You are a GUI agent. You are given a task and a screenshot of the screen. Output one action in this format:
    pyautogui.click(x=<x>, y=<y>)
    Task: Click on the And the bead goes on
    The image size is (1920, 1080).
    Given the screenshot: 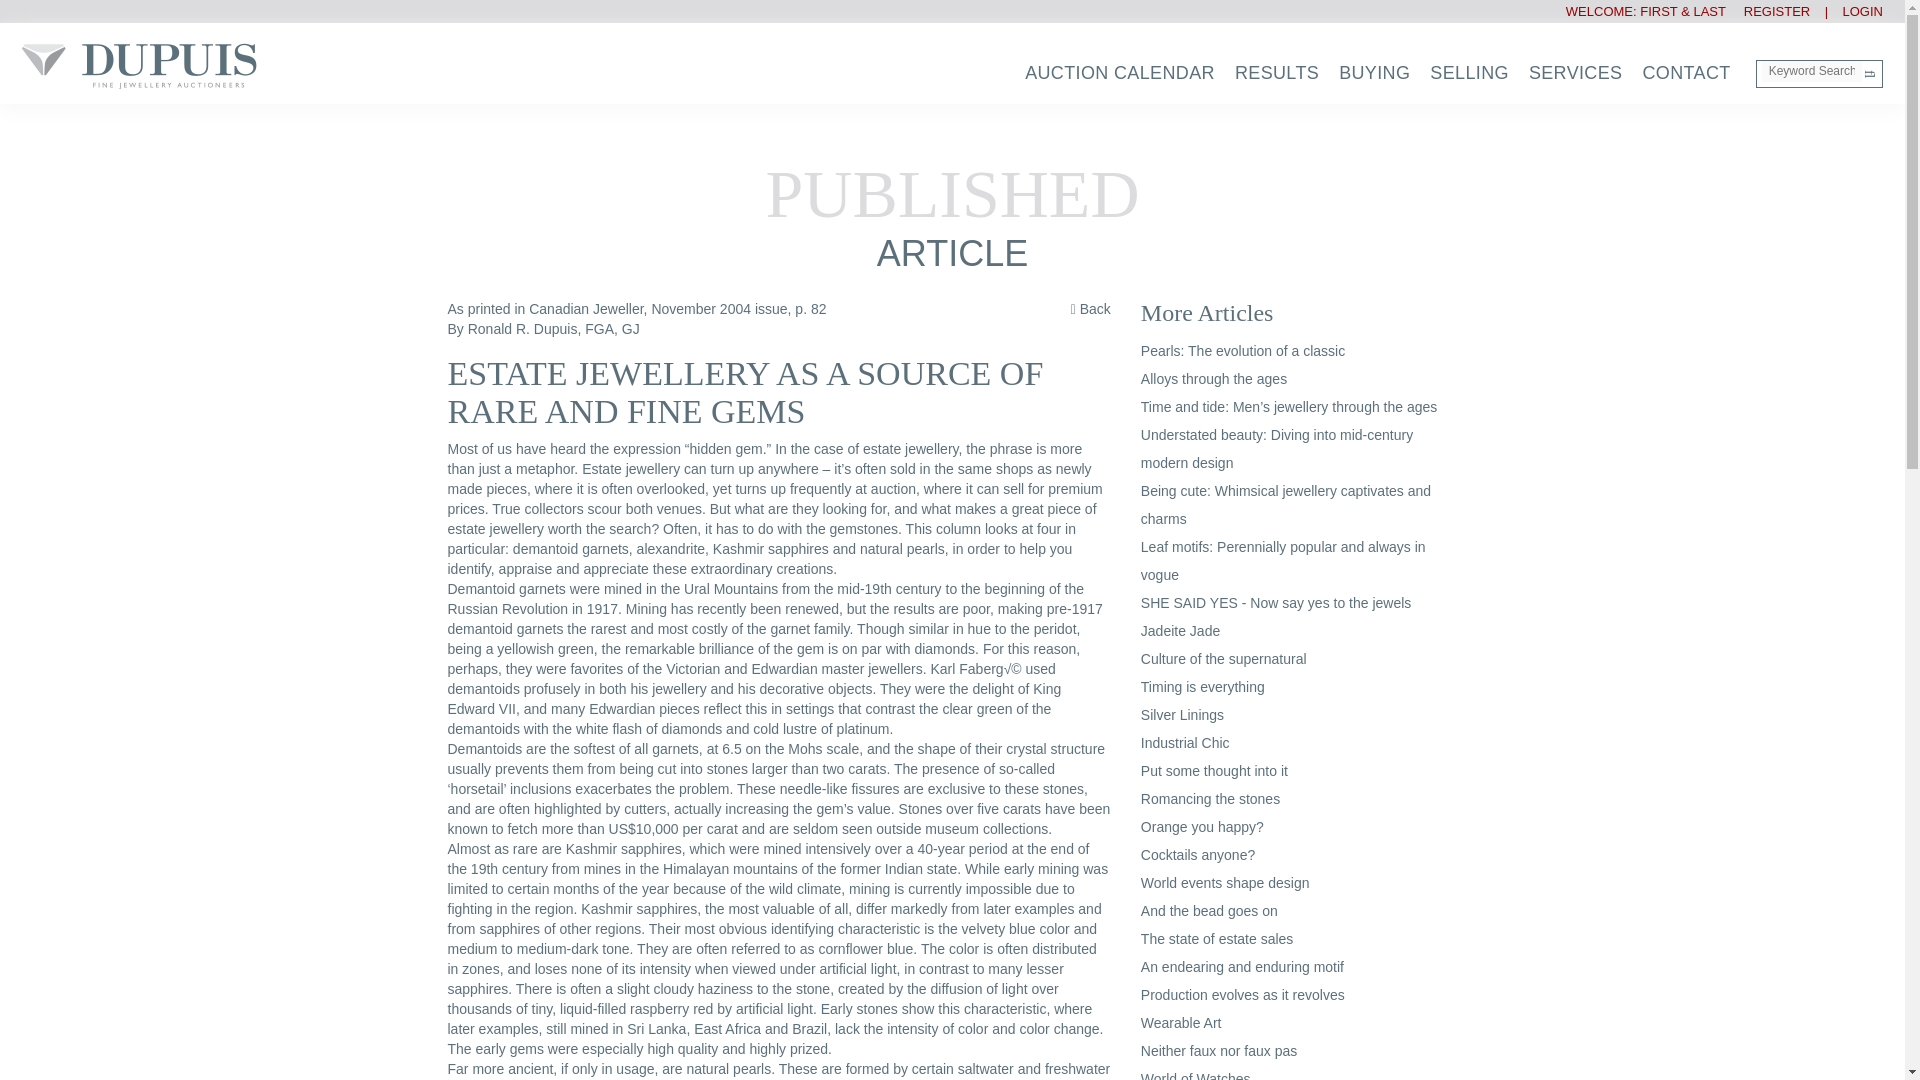 What is the action you would take?
    pyautogui.click(x=1209, y=910)
    